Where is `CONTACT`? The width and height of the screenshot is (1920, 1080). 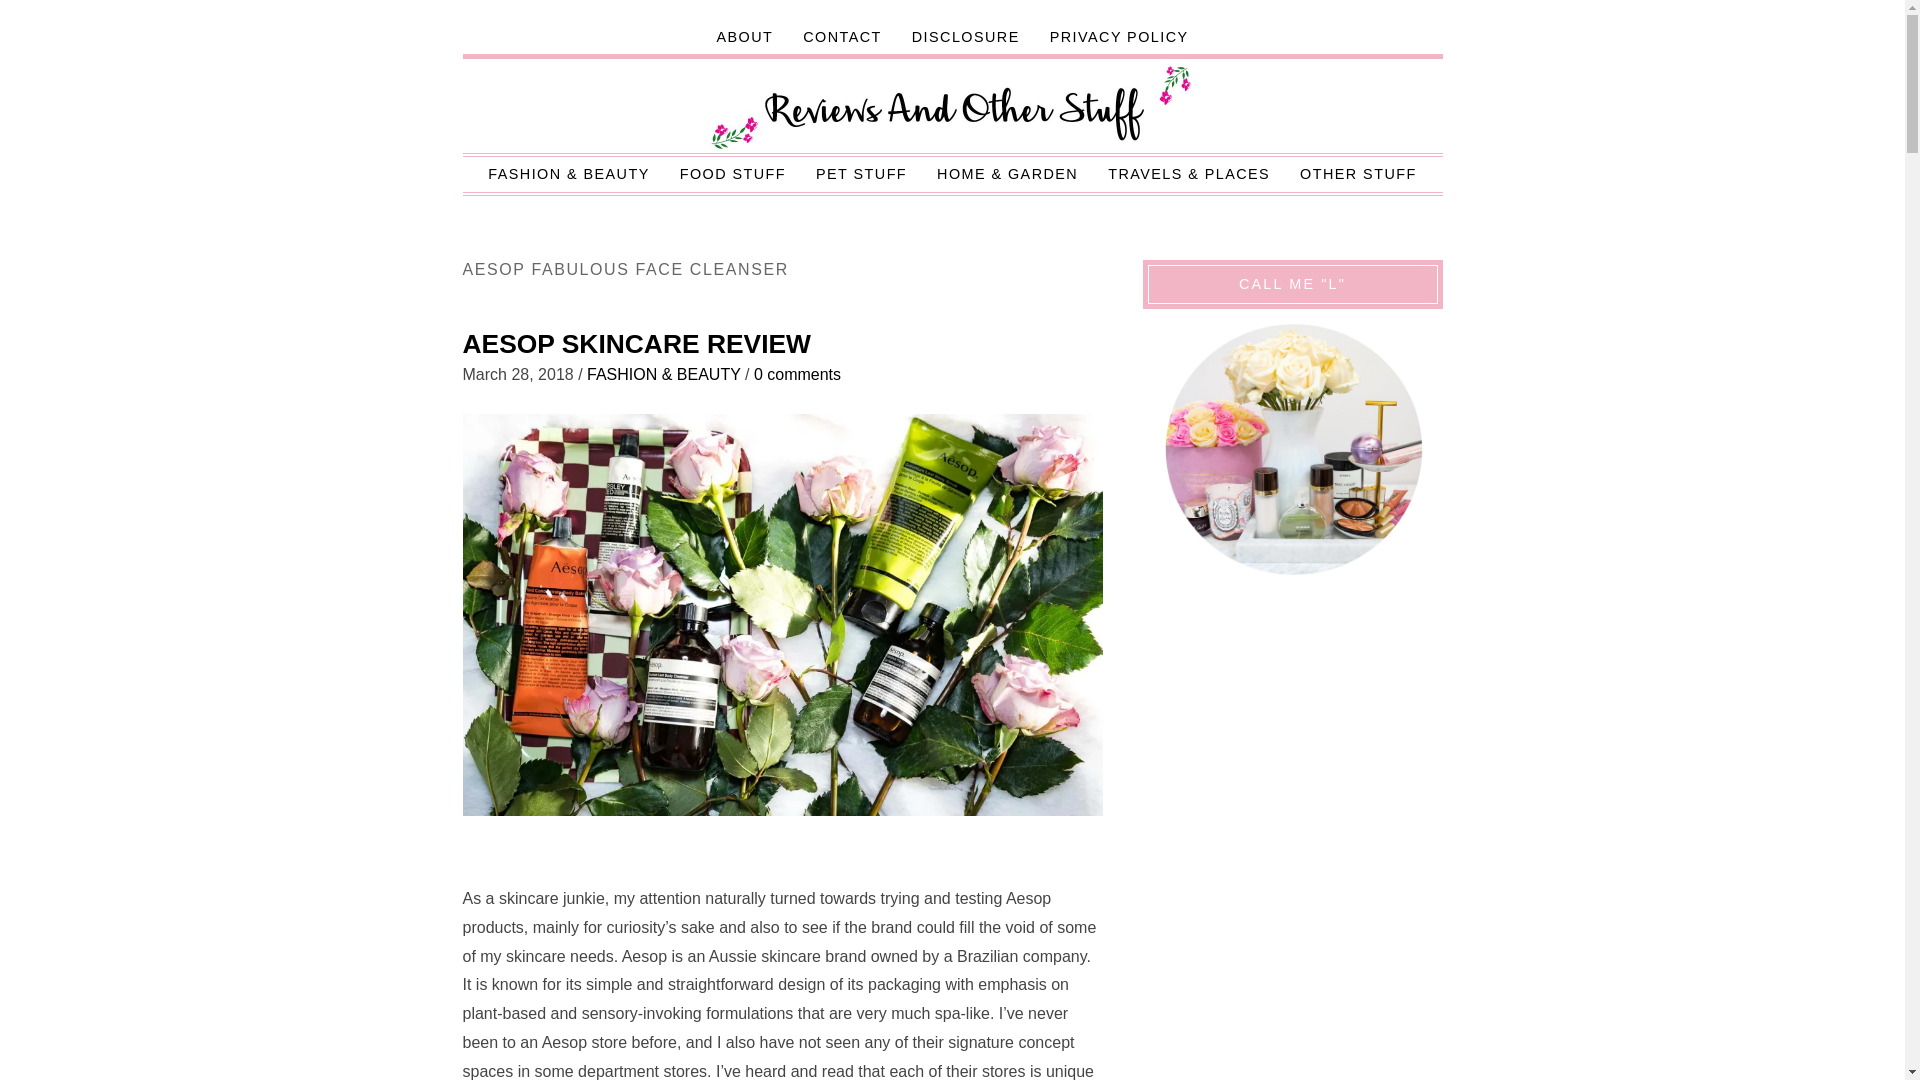 CONTACT is located at coordinates (842, 37).